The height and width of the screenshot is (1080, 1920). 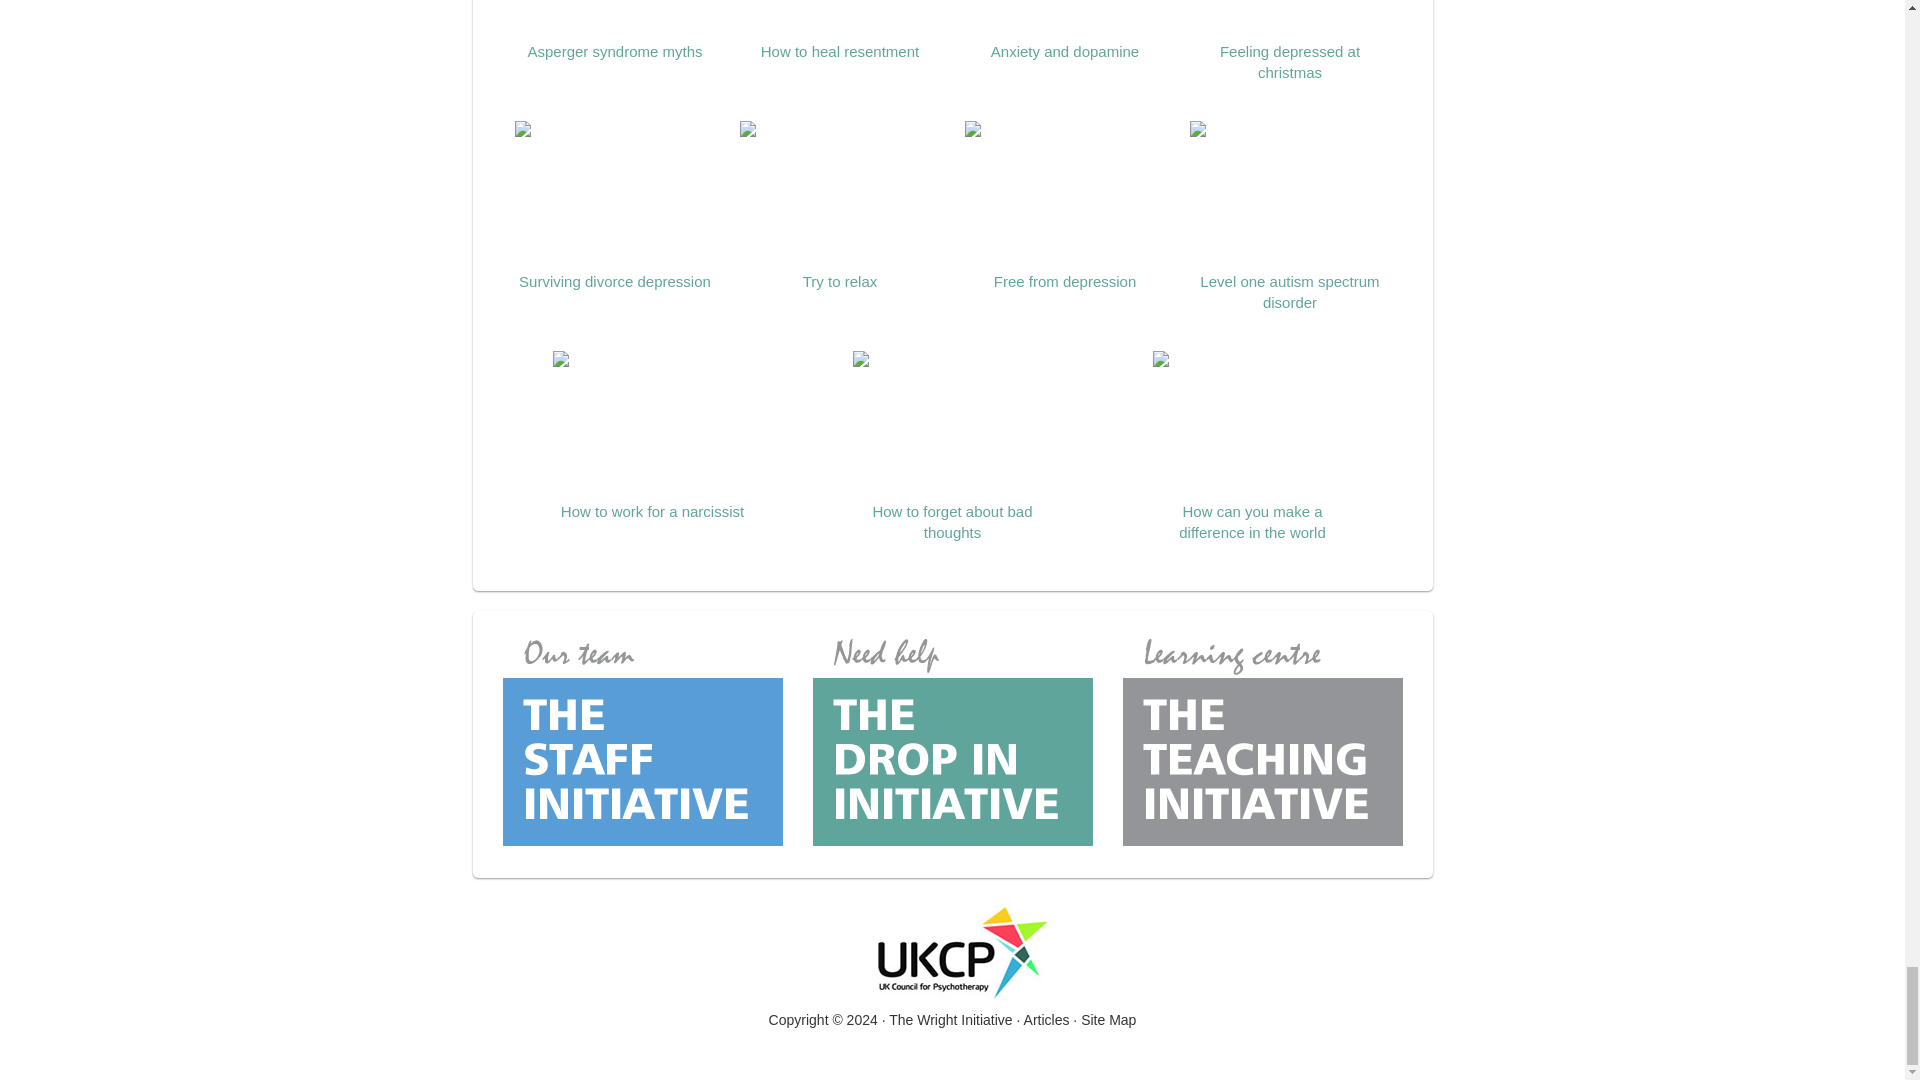 What do you see at coordinates (1065, 30) in the screenshot?
I see `Anxiety and dopamine` at bounding box center [1065, 30].